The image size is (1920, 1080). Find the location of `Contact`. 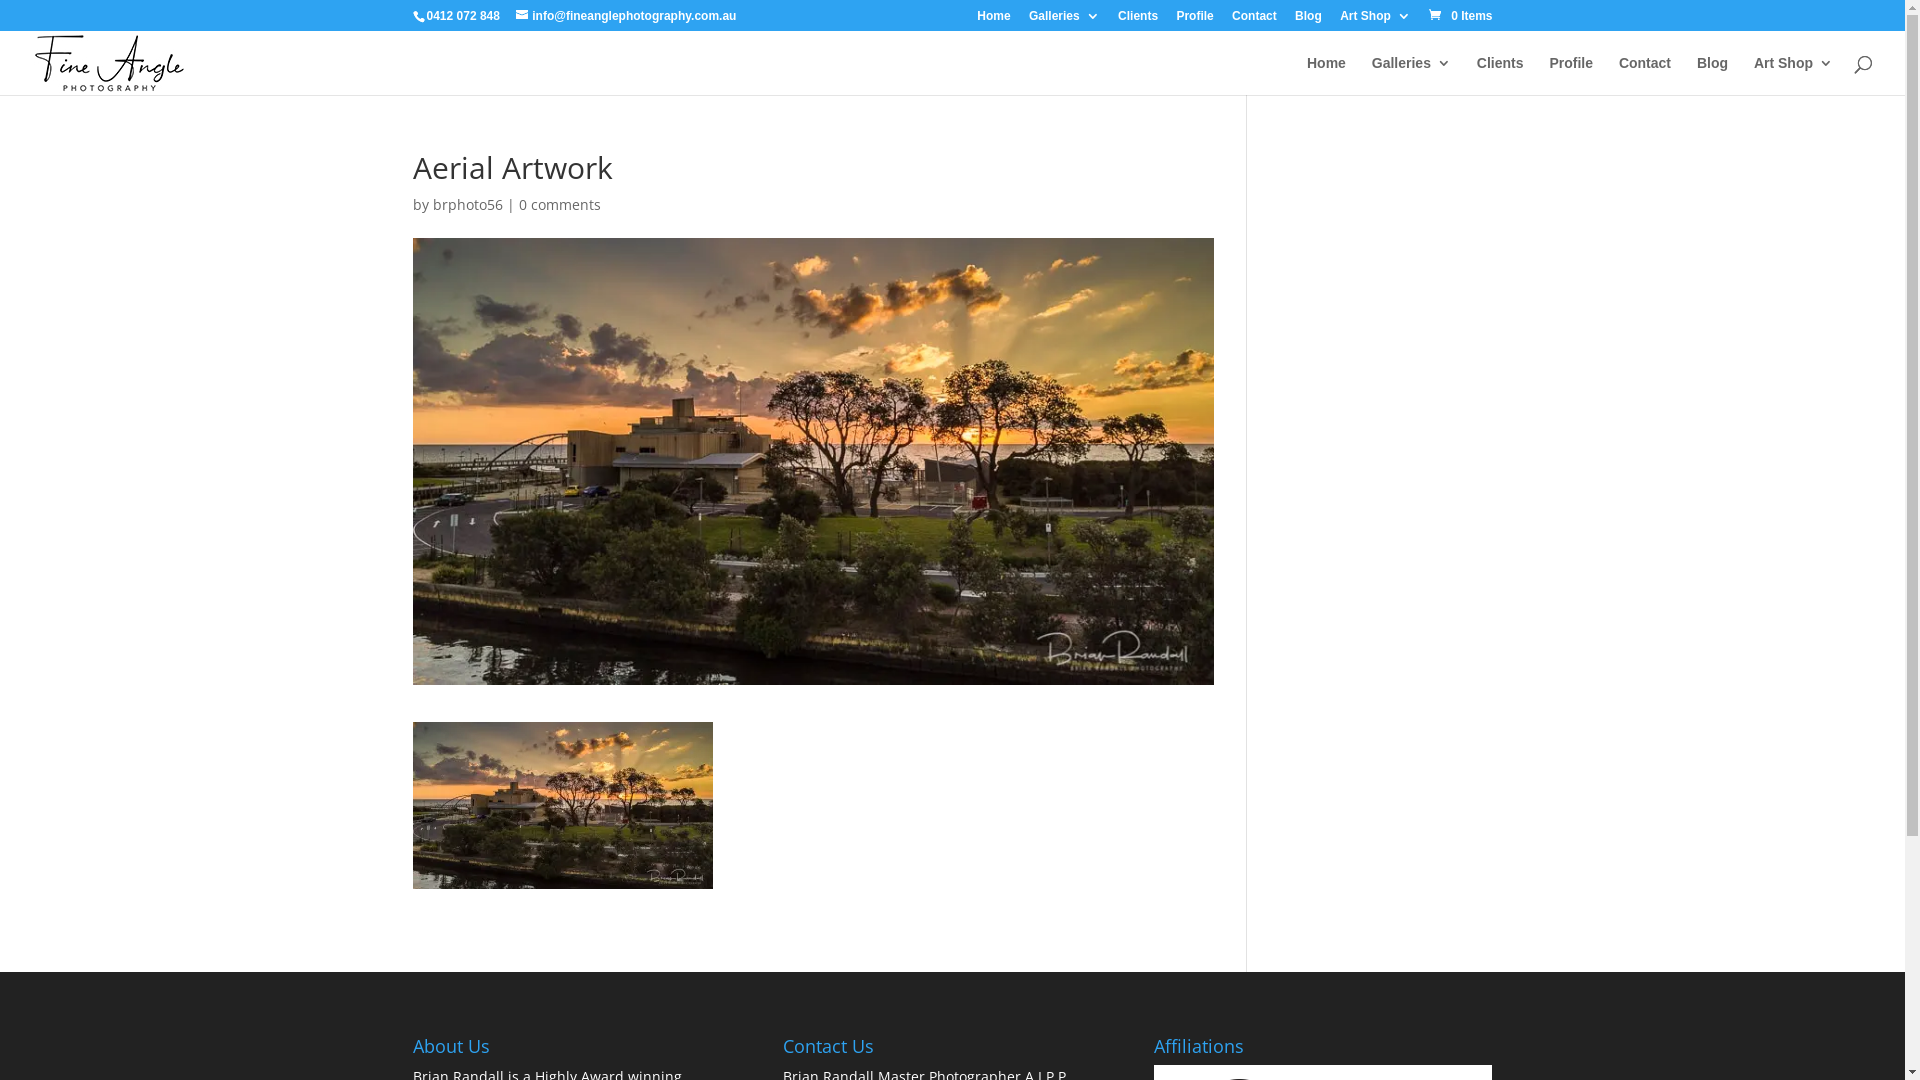

Contact is located at coordinates (1645, 76).